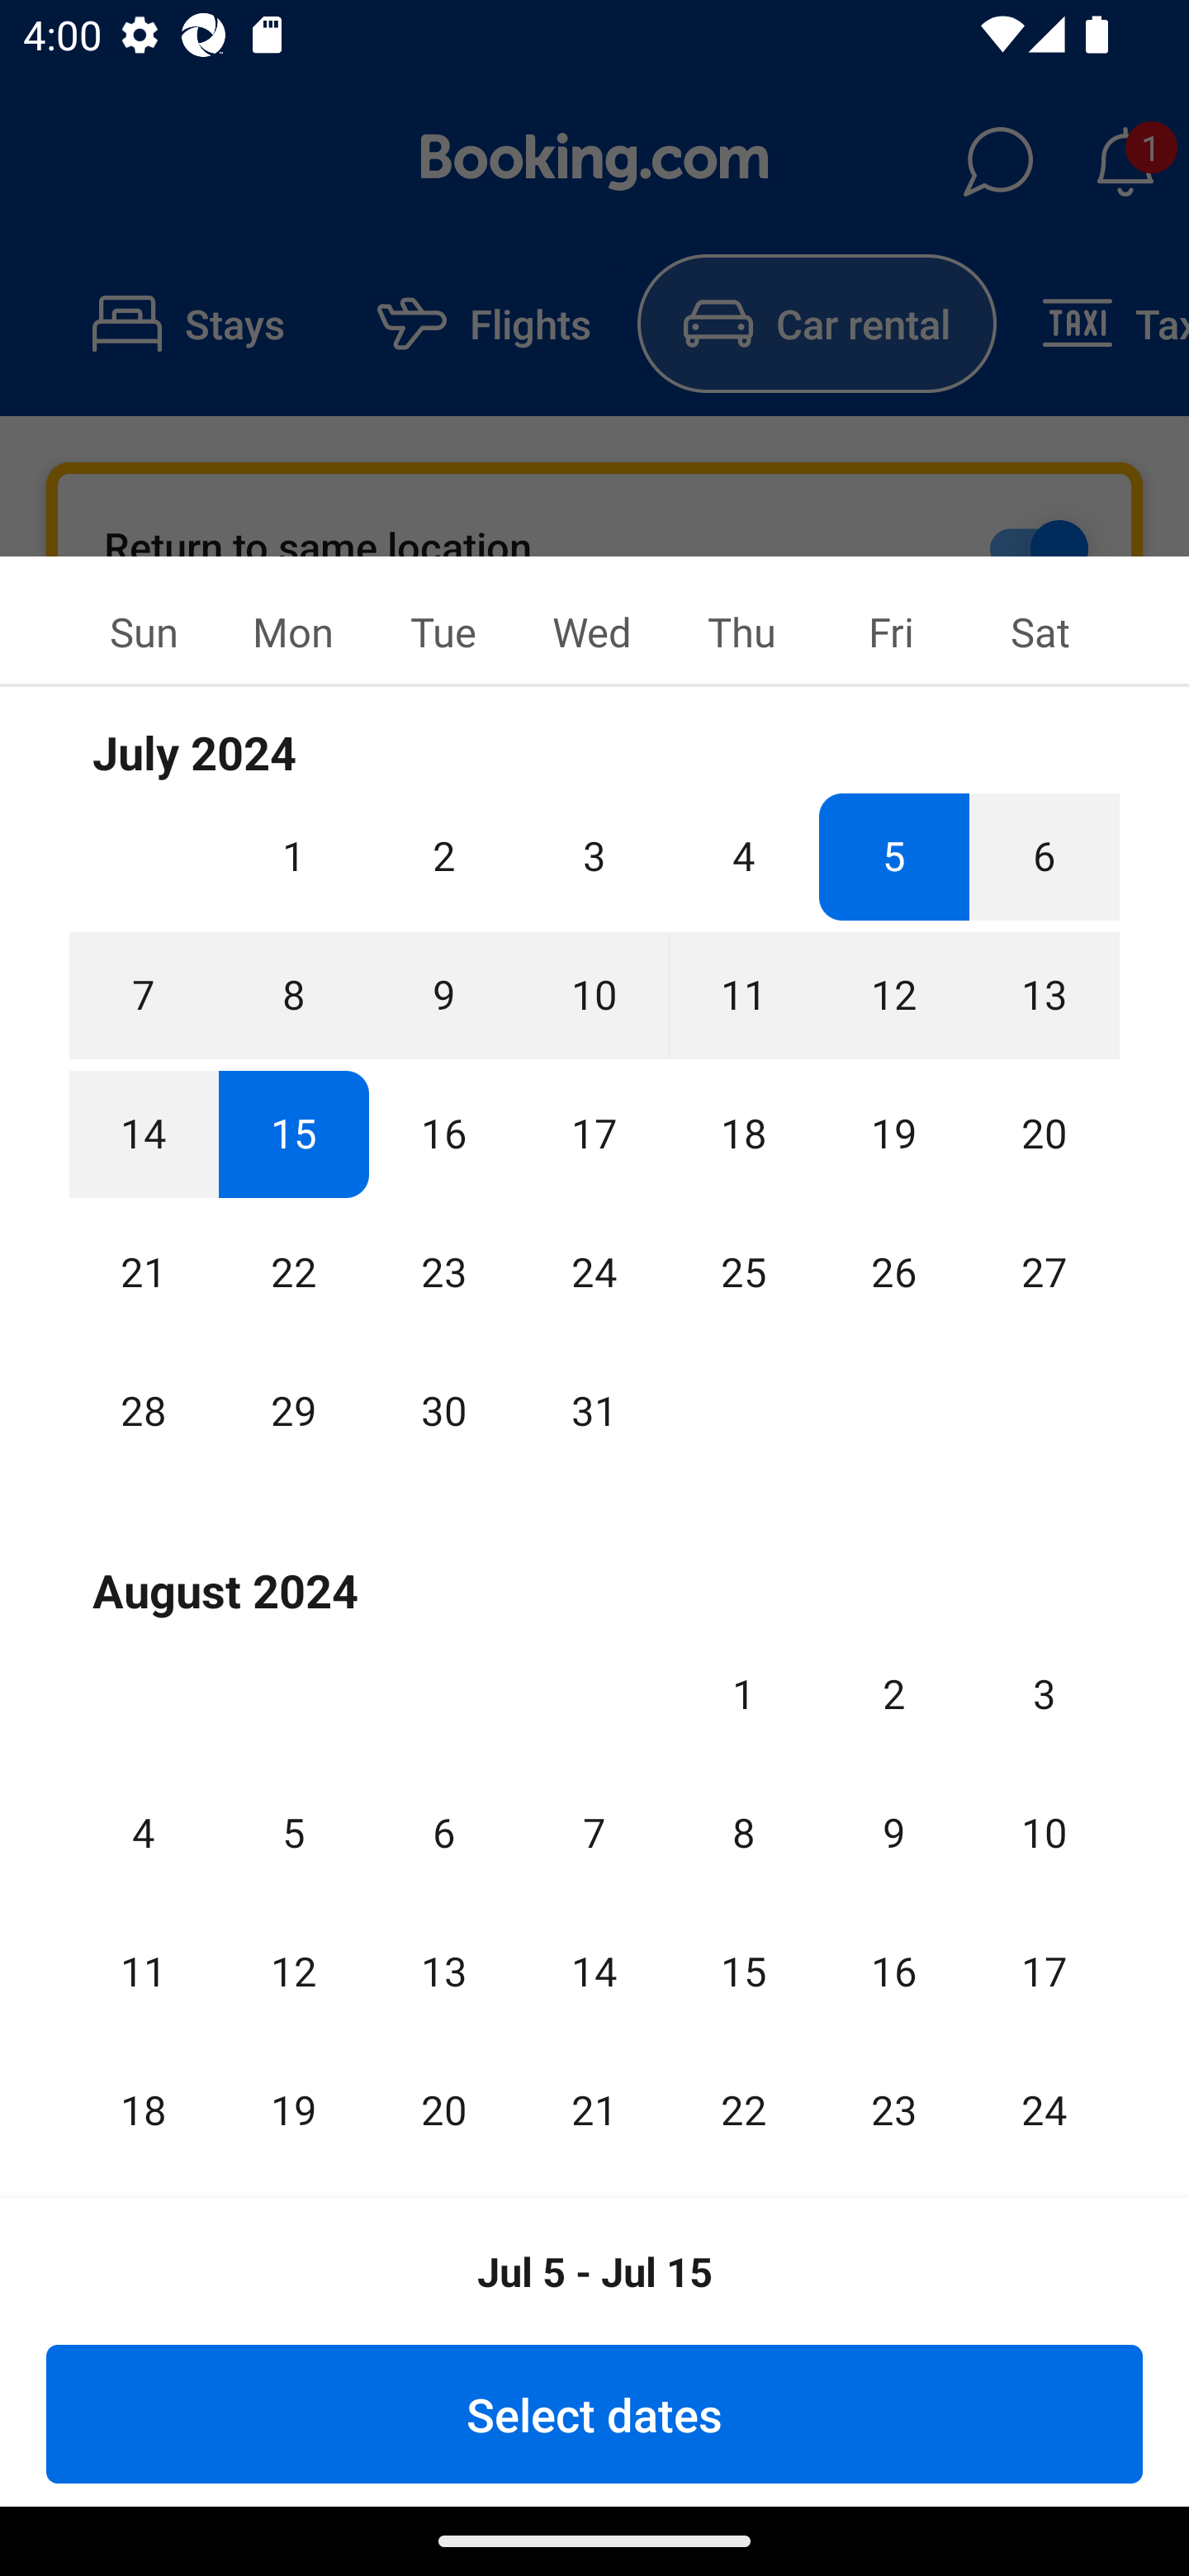 Image resolution: width=1189 pixels, height=2576 pixels. Describe the element at coordinates (594, 2413) in the screenshot. I see `Select dates` at that location.